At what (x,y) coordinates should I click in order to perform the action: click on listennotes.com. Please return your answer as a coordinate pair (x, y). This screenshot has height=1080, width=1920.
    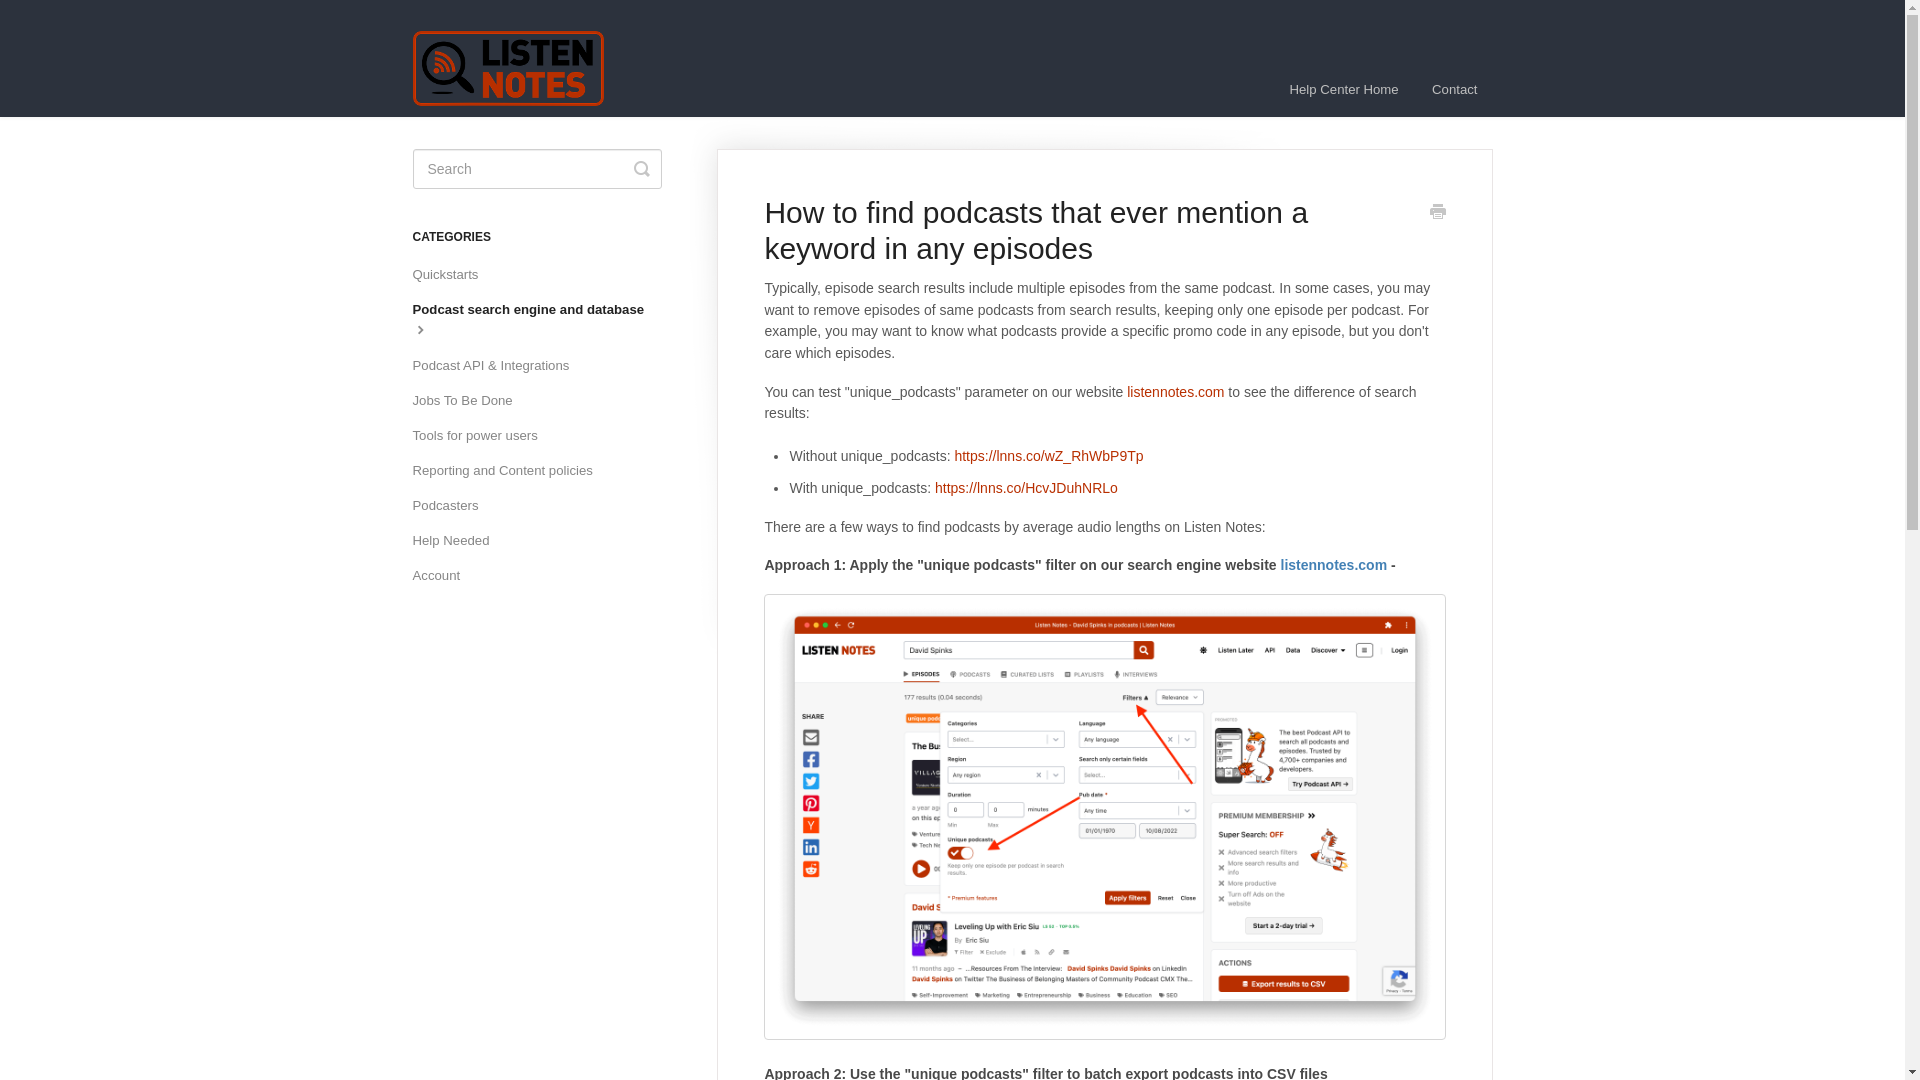
    Looking at the image, I should click on (1333, 565).